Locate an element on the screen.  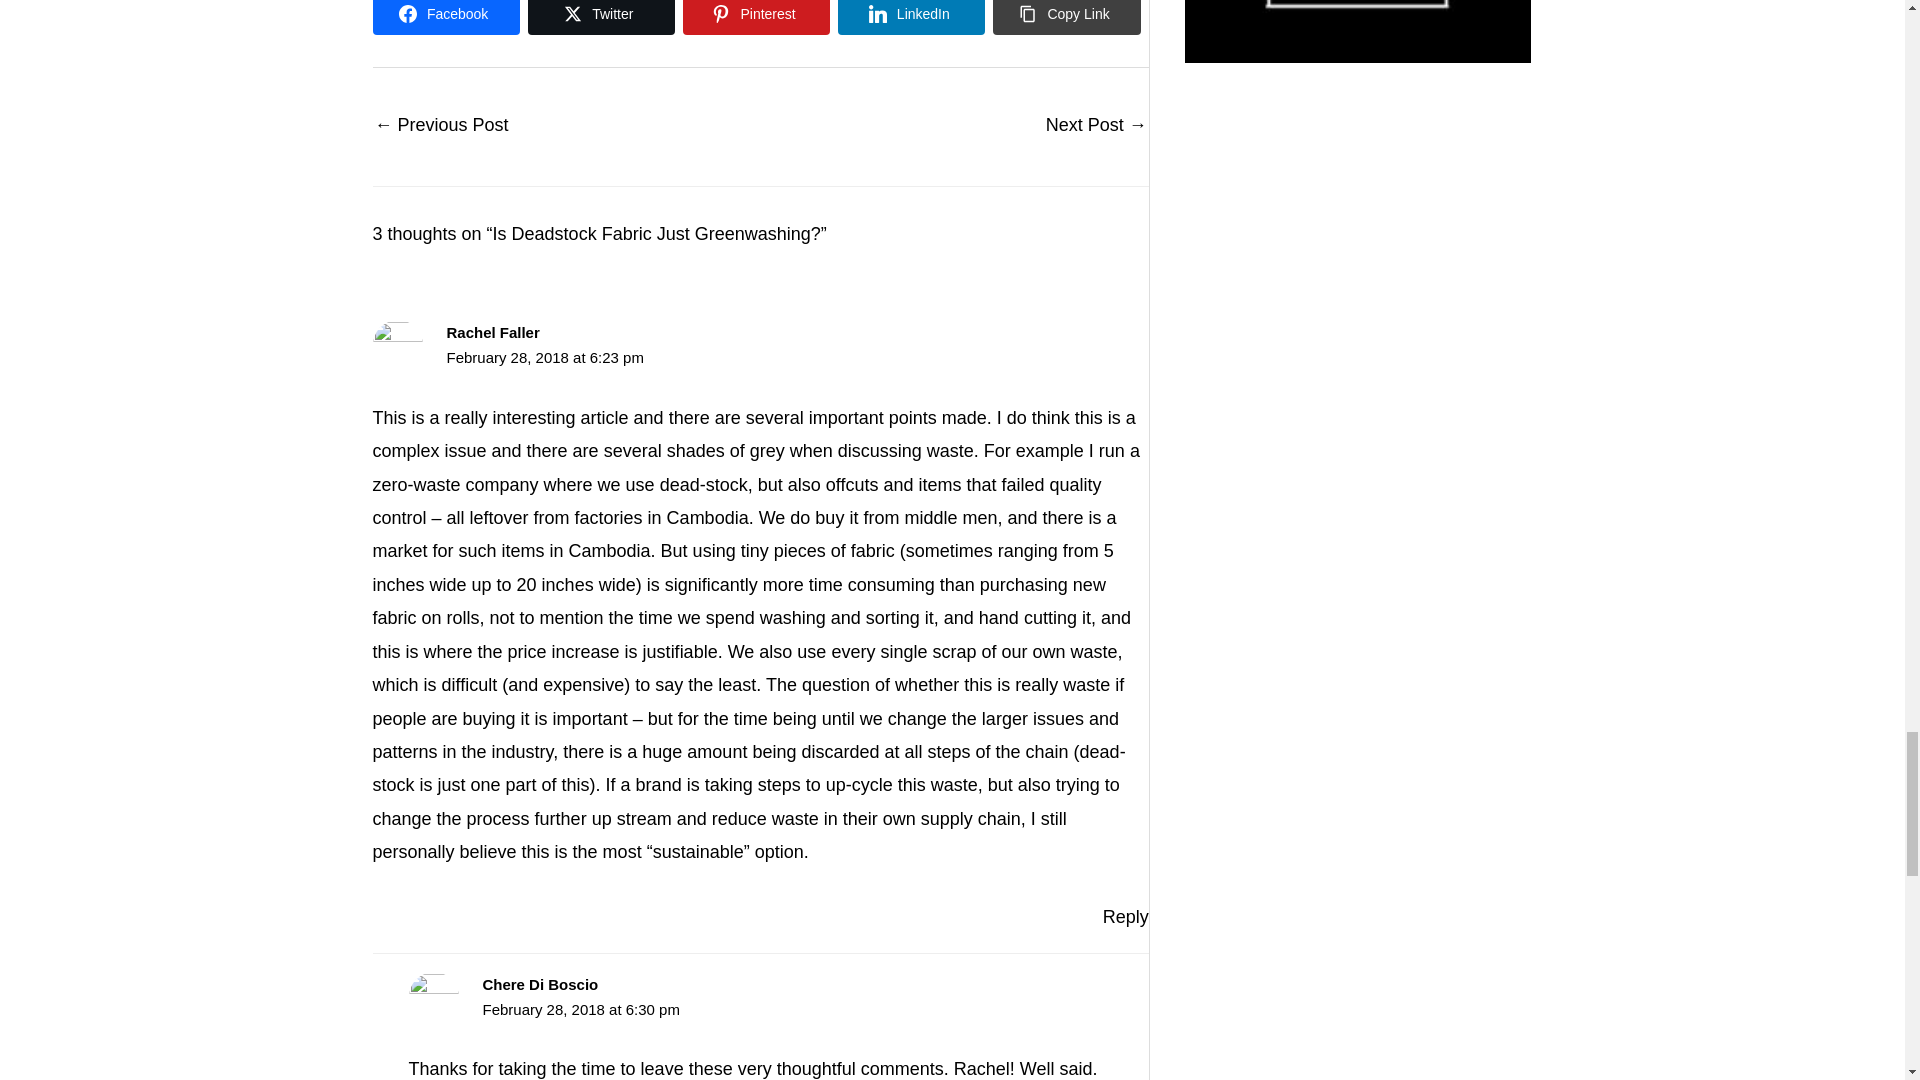
Share on Twitter is located at coordinates (602, 17).